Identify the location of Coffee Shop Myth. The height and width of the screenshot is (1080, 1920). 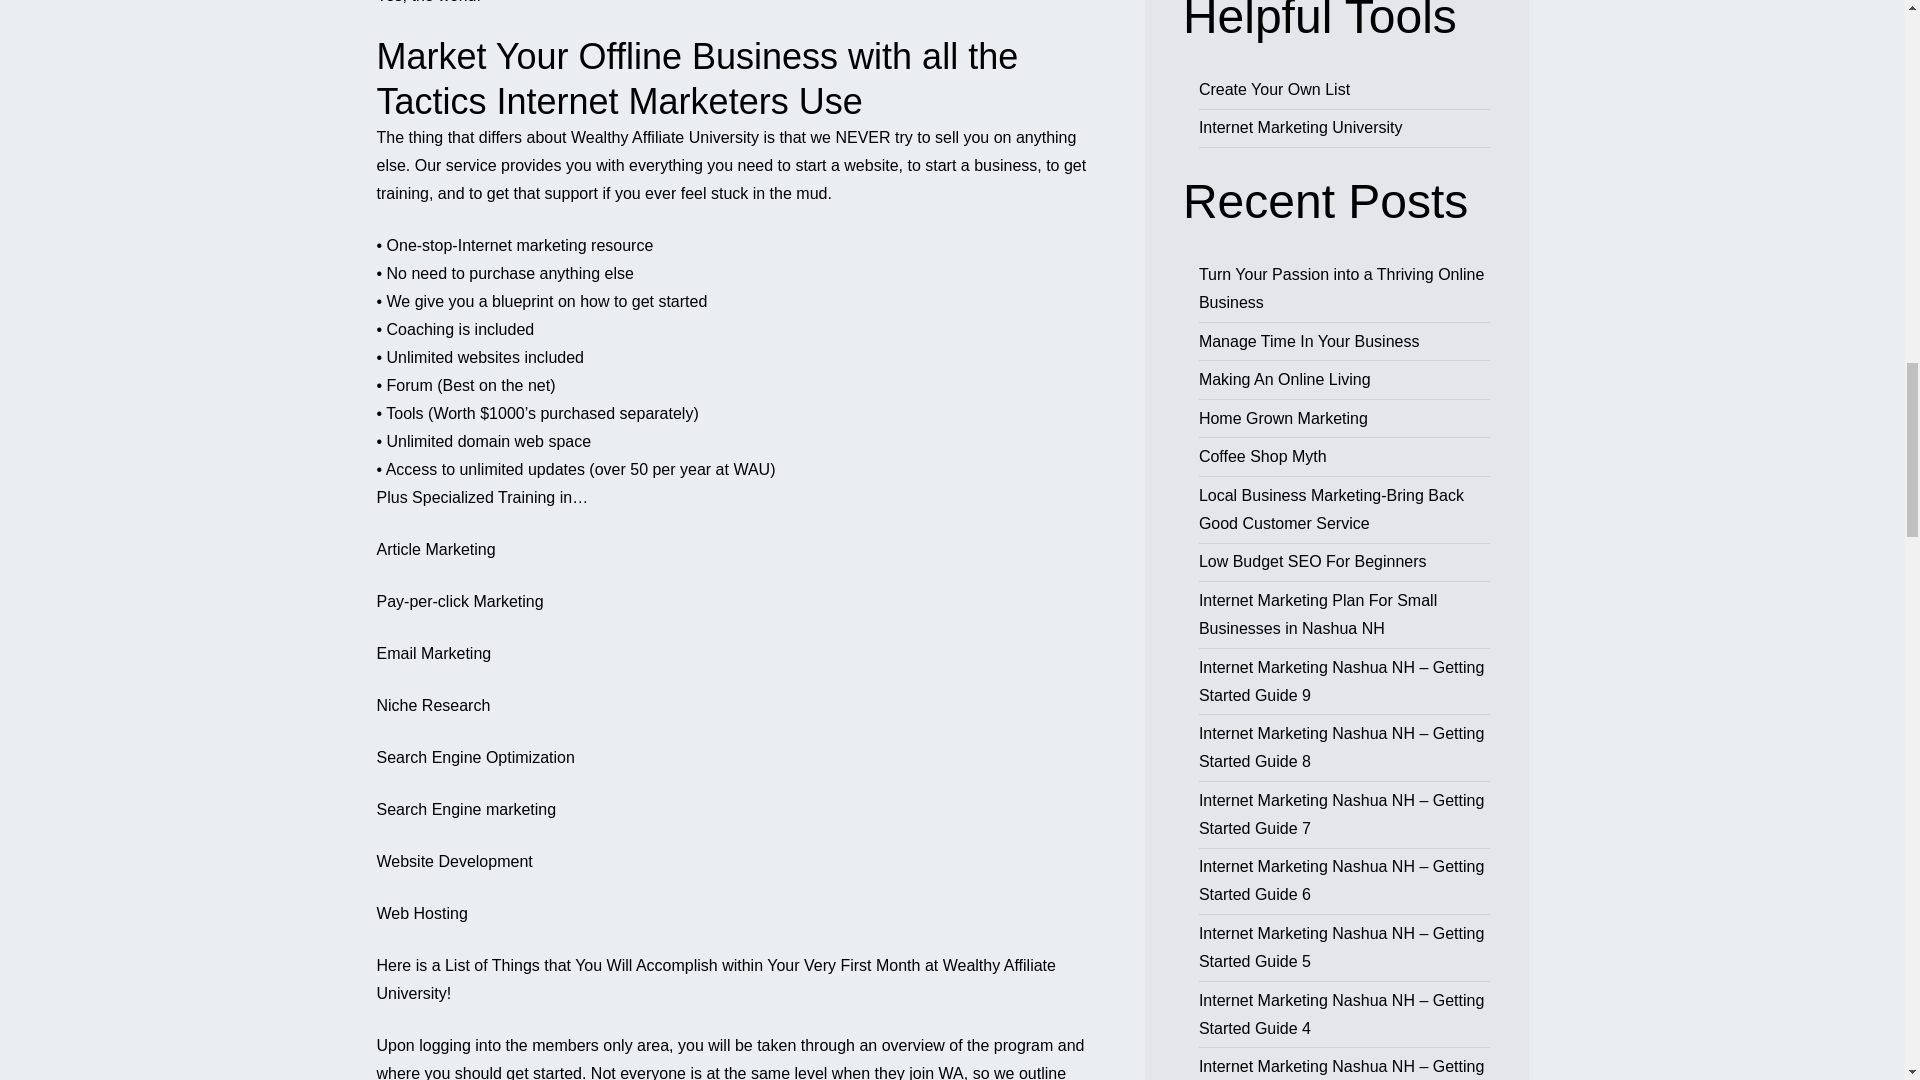
(1262, 456).